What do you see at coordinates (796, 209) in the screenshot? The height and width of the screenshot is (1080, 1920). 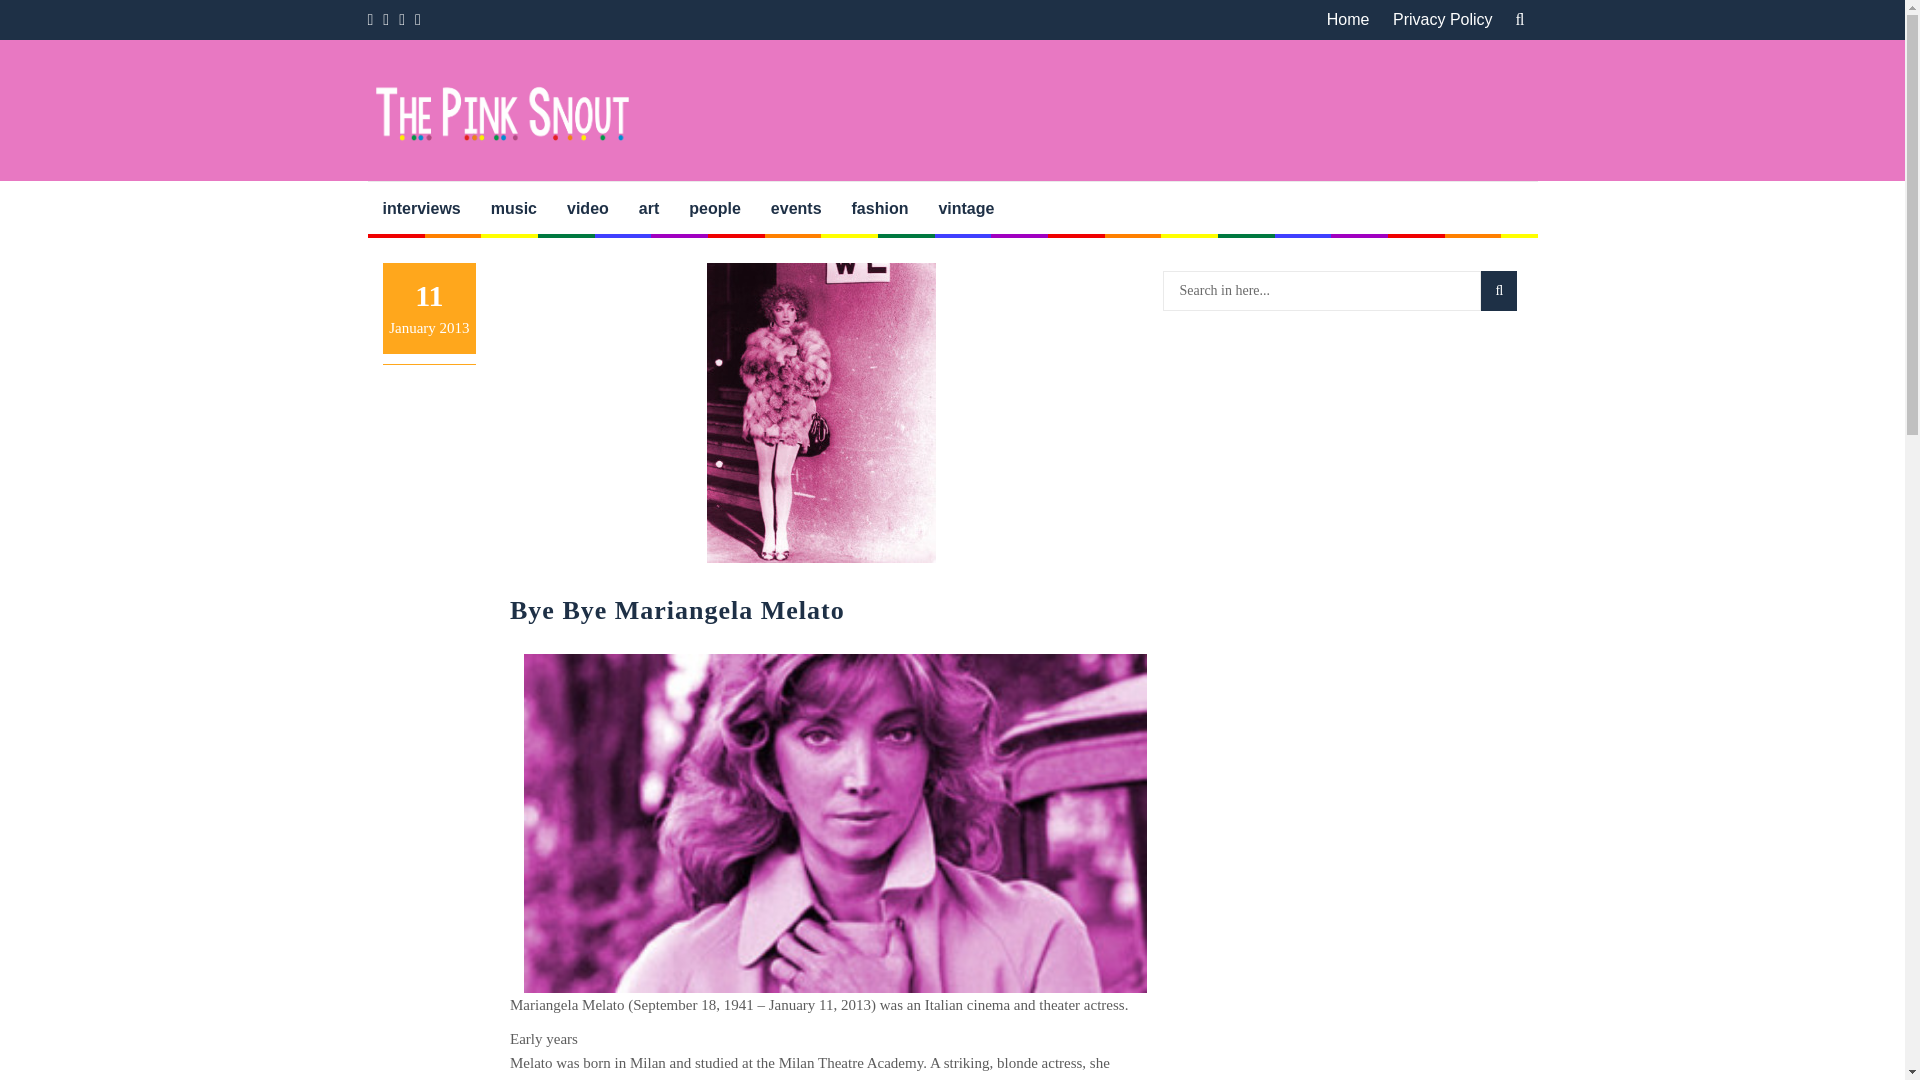 I see `events` at bounding box center [796, 209].